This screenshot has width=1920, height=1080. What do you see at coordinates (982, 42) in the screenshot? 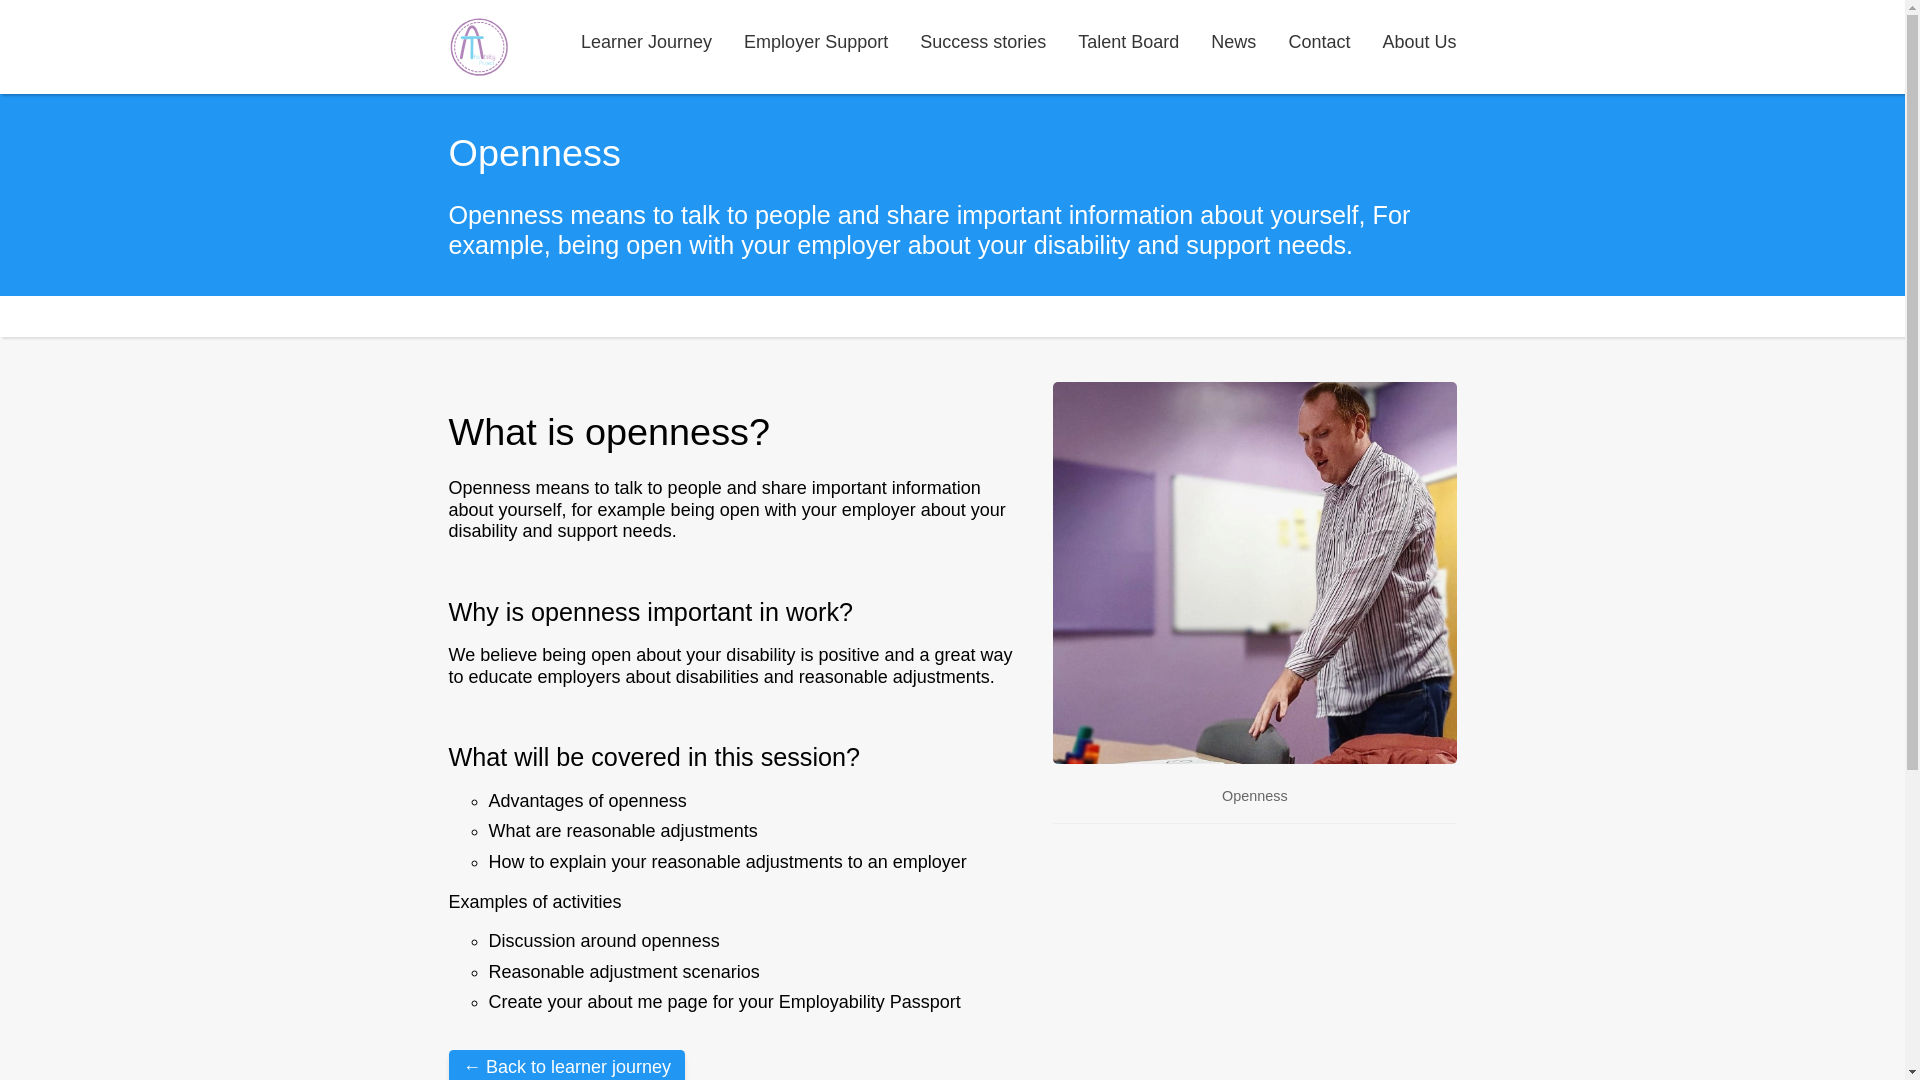
I see `Success stories` at bounding box center [982, 42].